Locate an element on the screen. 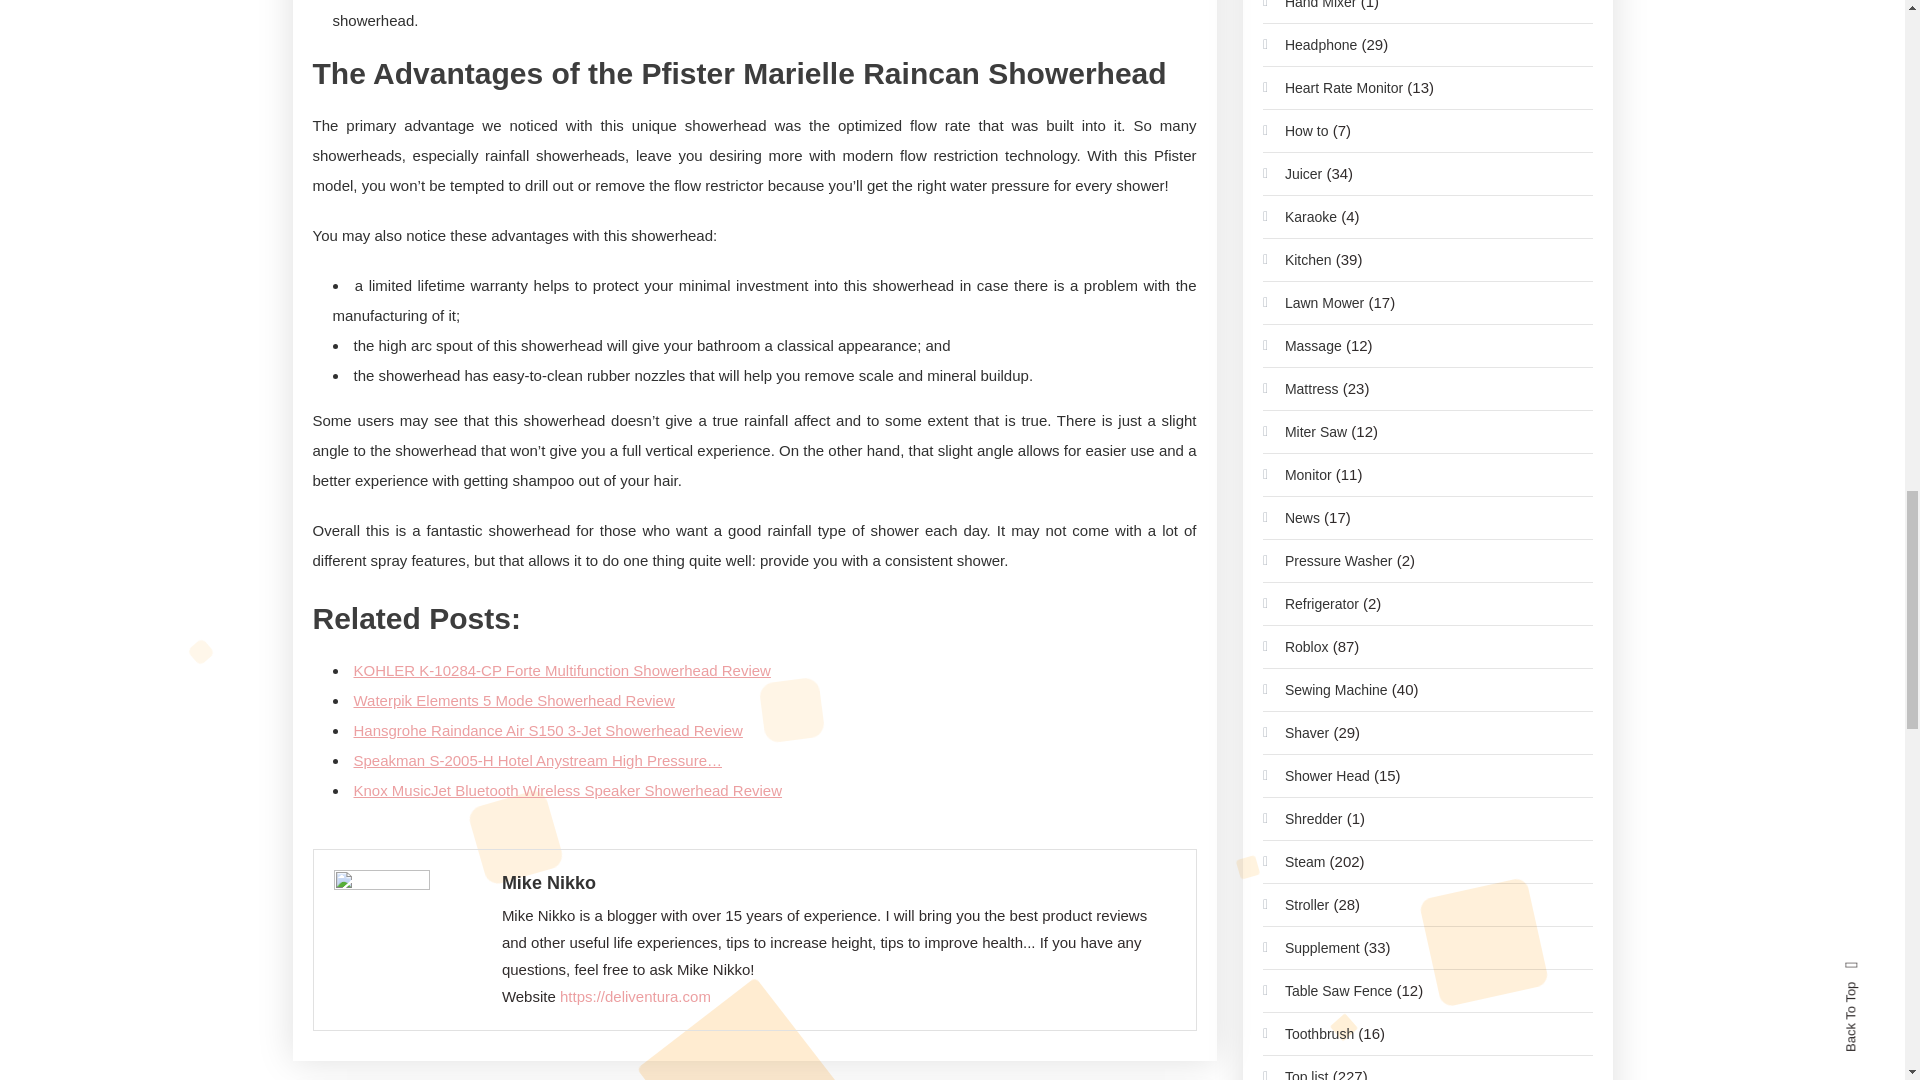 This screenshot has height=1080, width=1920. Mike Nikko is located at coordinates (838, 884).